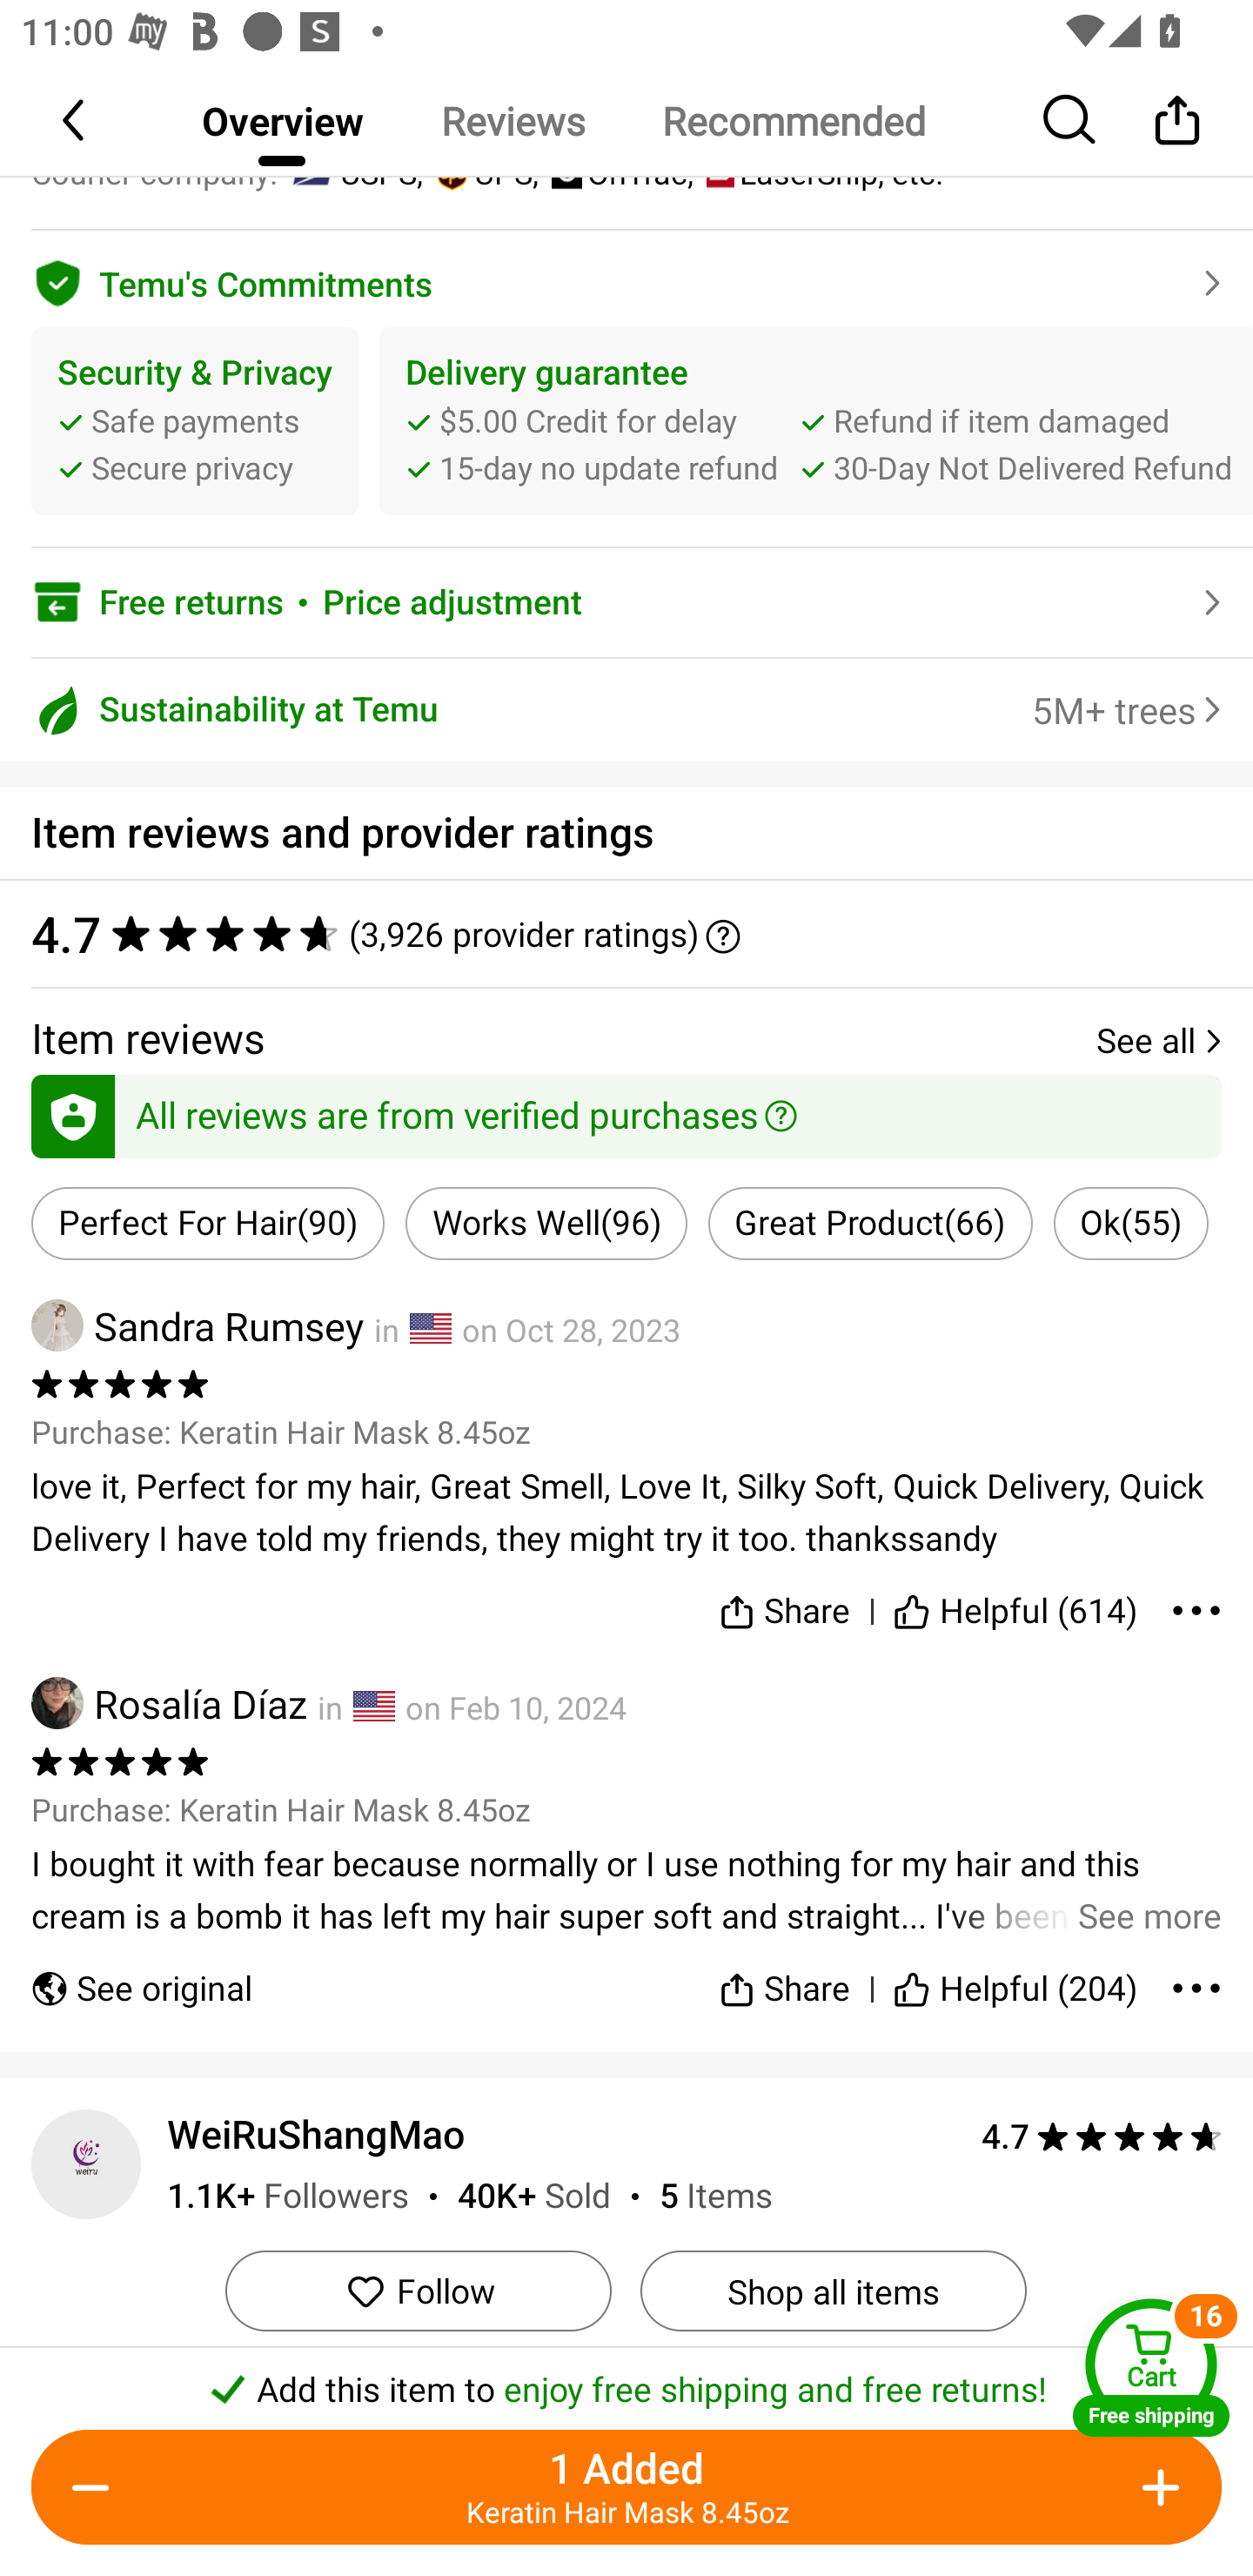 This screenshot has height=2576, width=1253. What do you see at coordinates (195, 421) in the screenshot?
I see `Security & Privacy Safe payments Secure privacy` at bounding box center [195, 421].